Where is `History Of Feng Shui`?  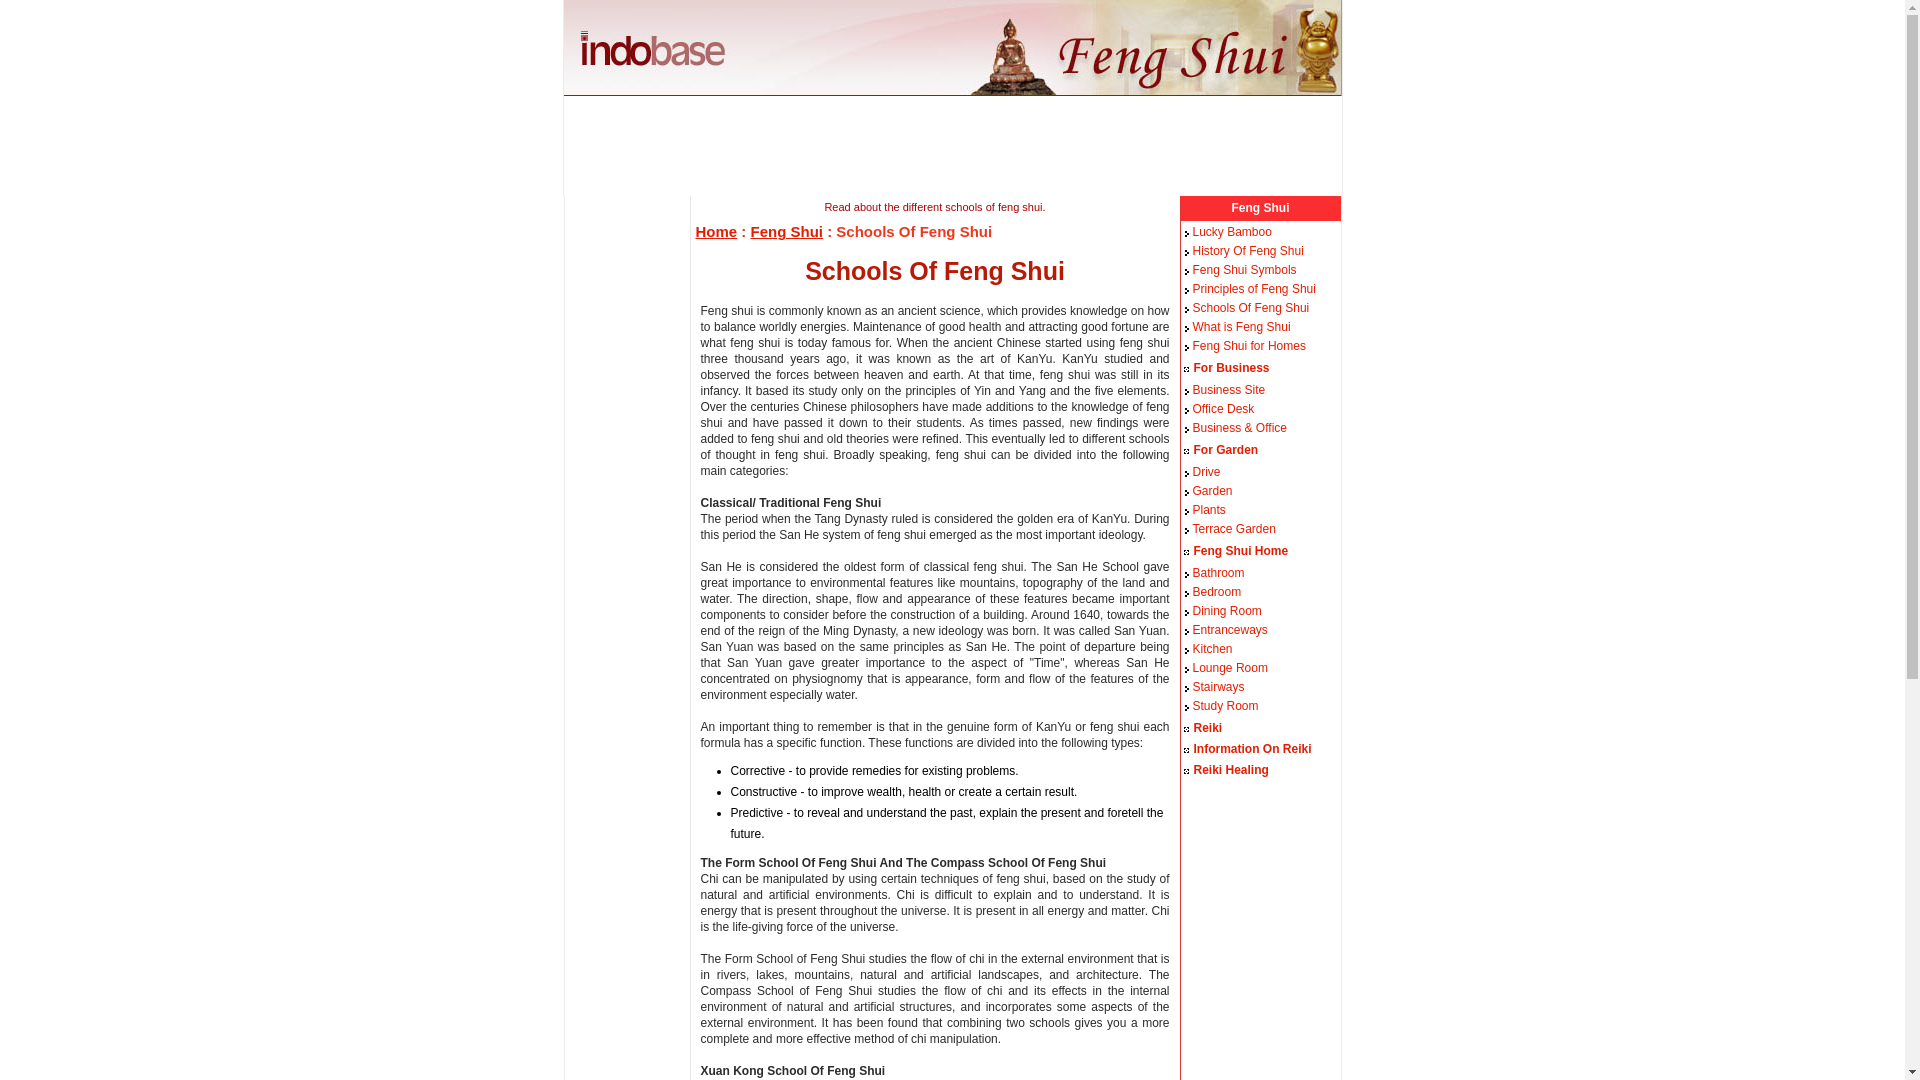
History Of Feng Shui is located at coordinates (1248, 251).